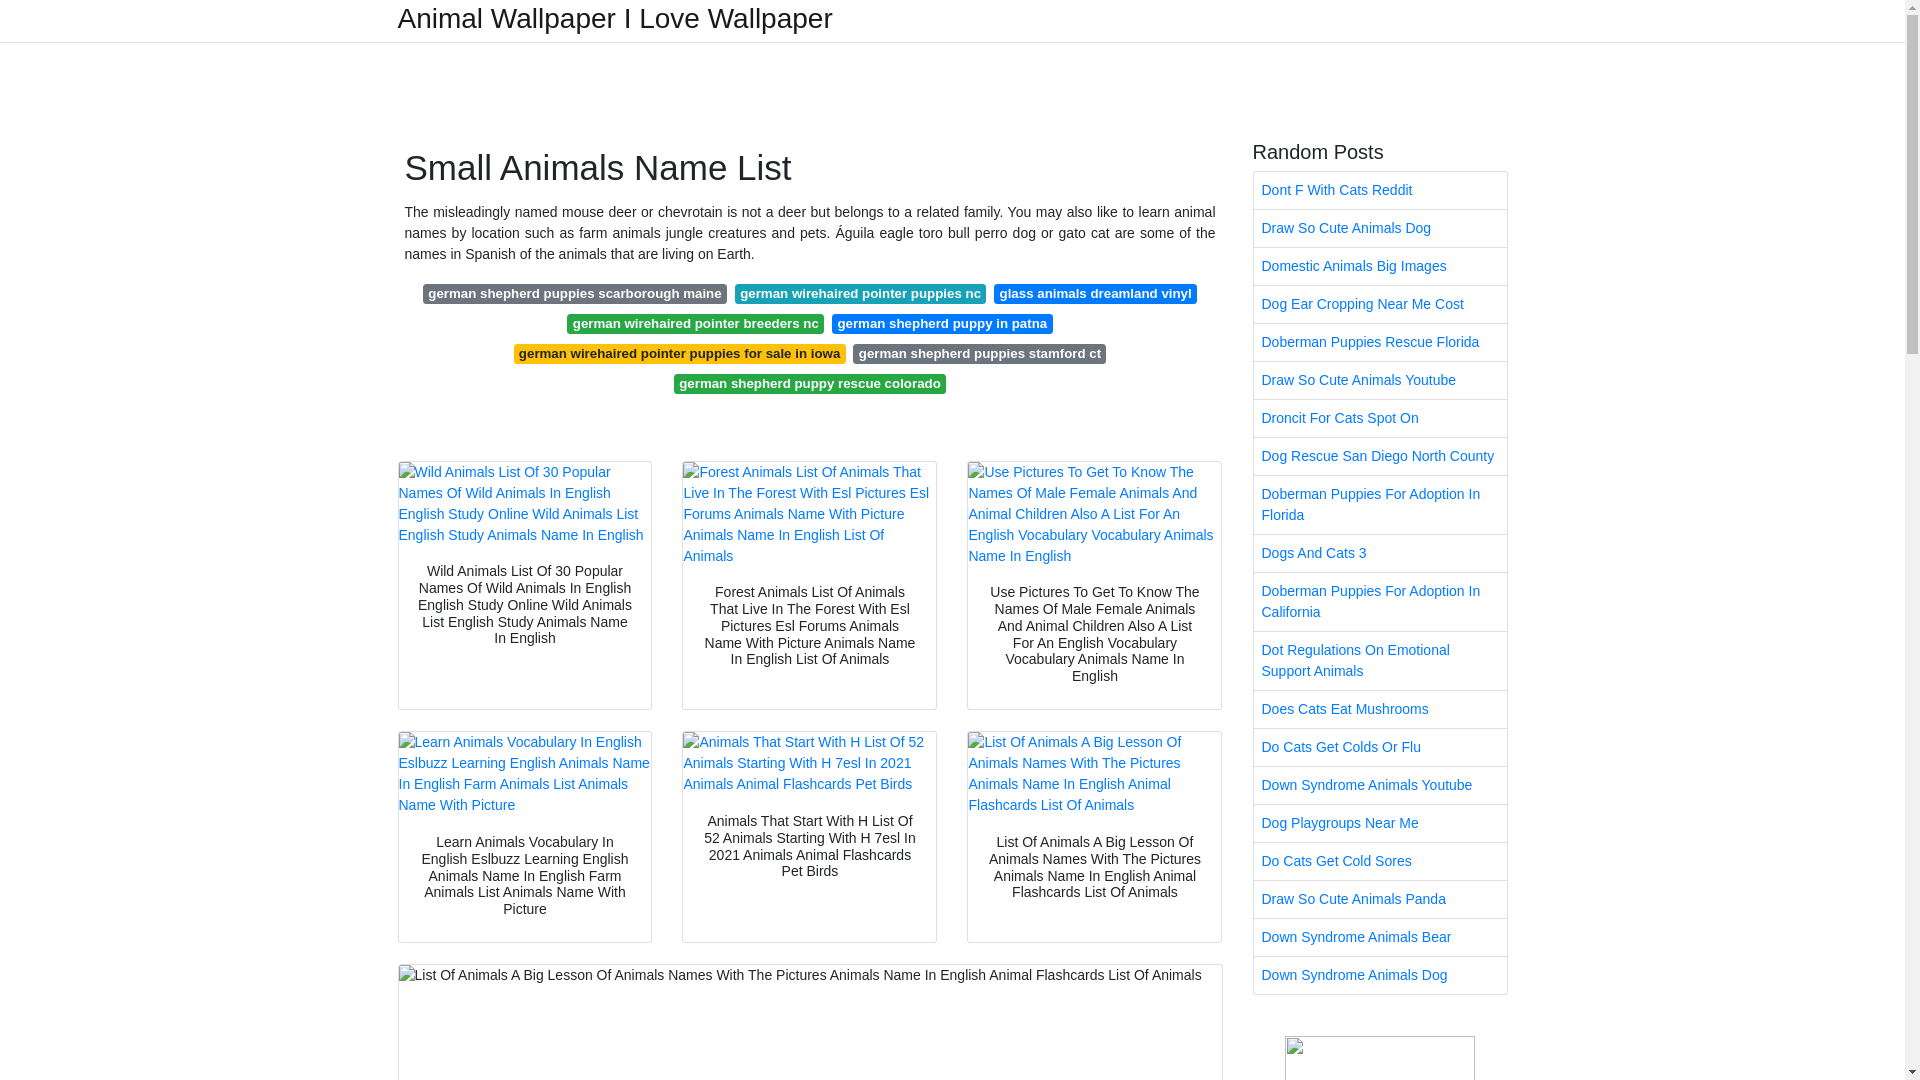 The width and height of the screenshot is (1920, 1080). Describe the element at coordinates (694, 324) in the screenshot. I see `german wirehaired pointer breeders nc` at that location.